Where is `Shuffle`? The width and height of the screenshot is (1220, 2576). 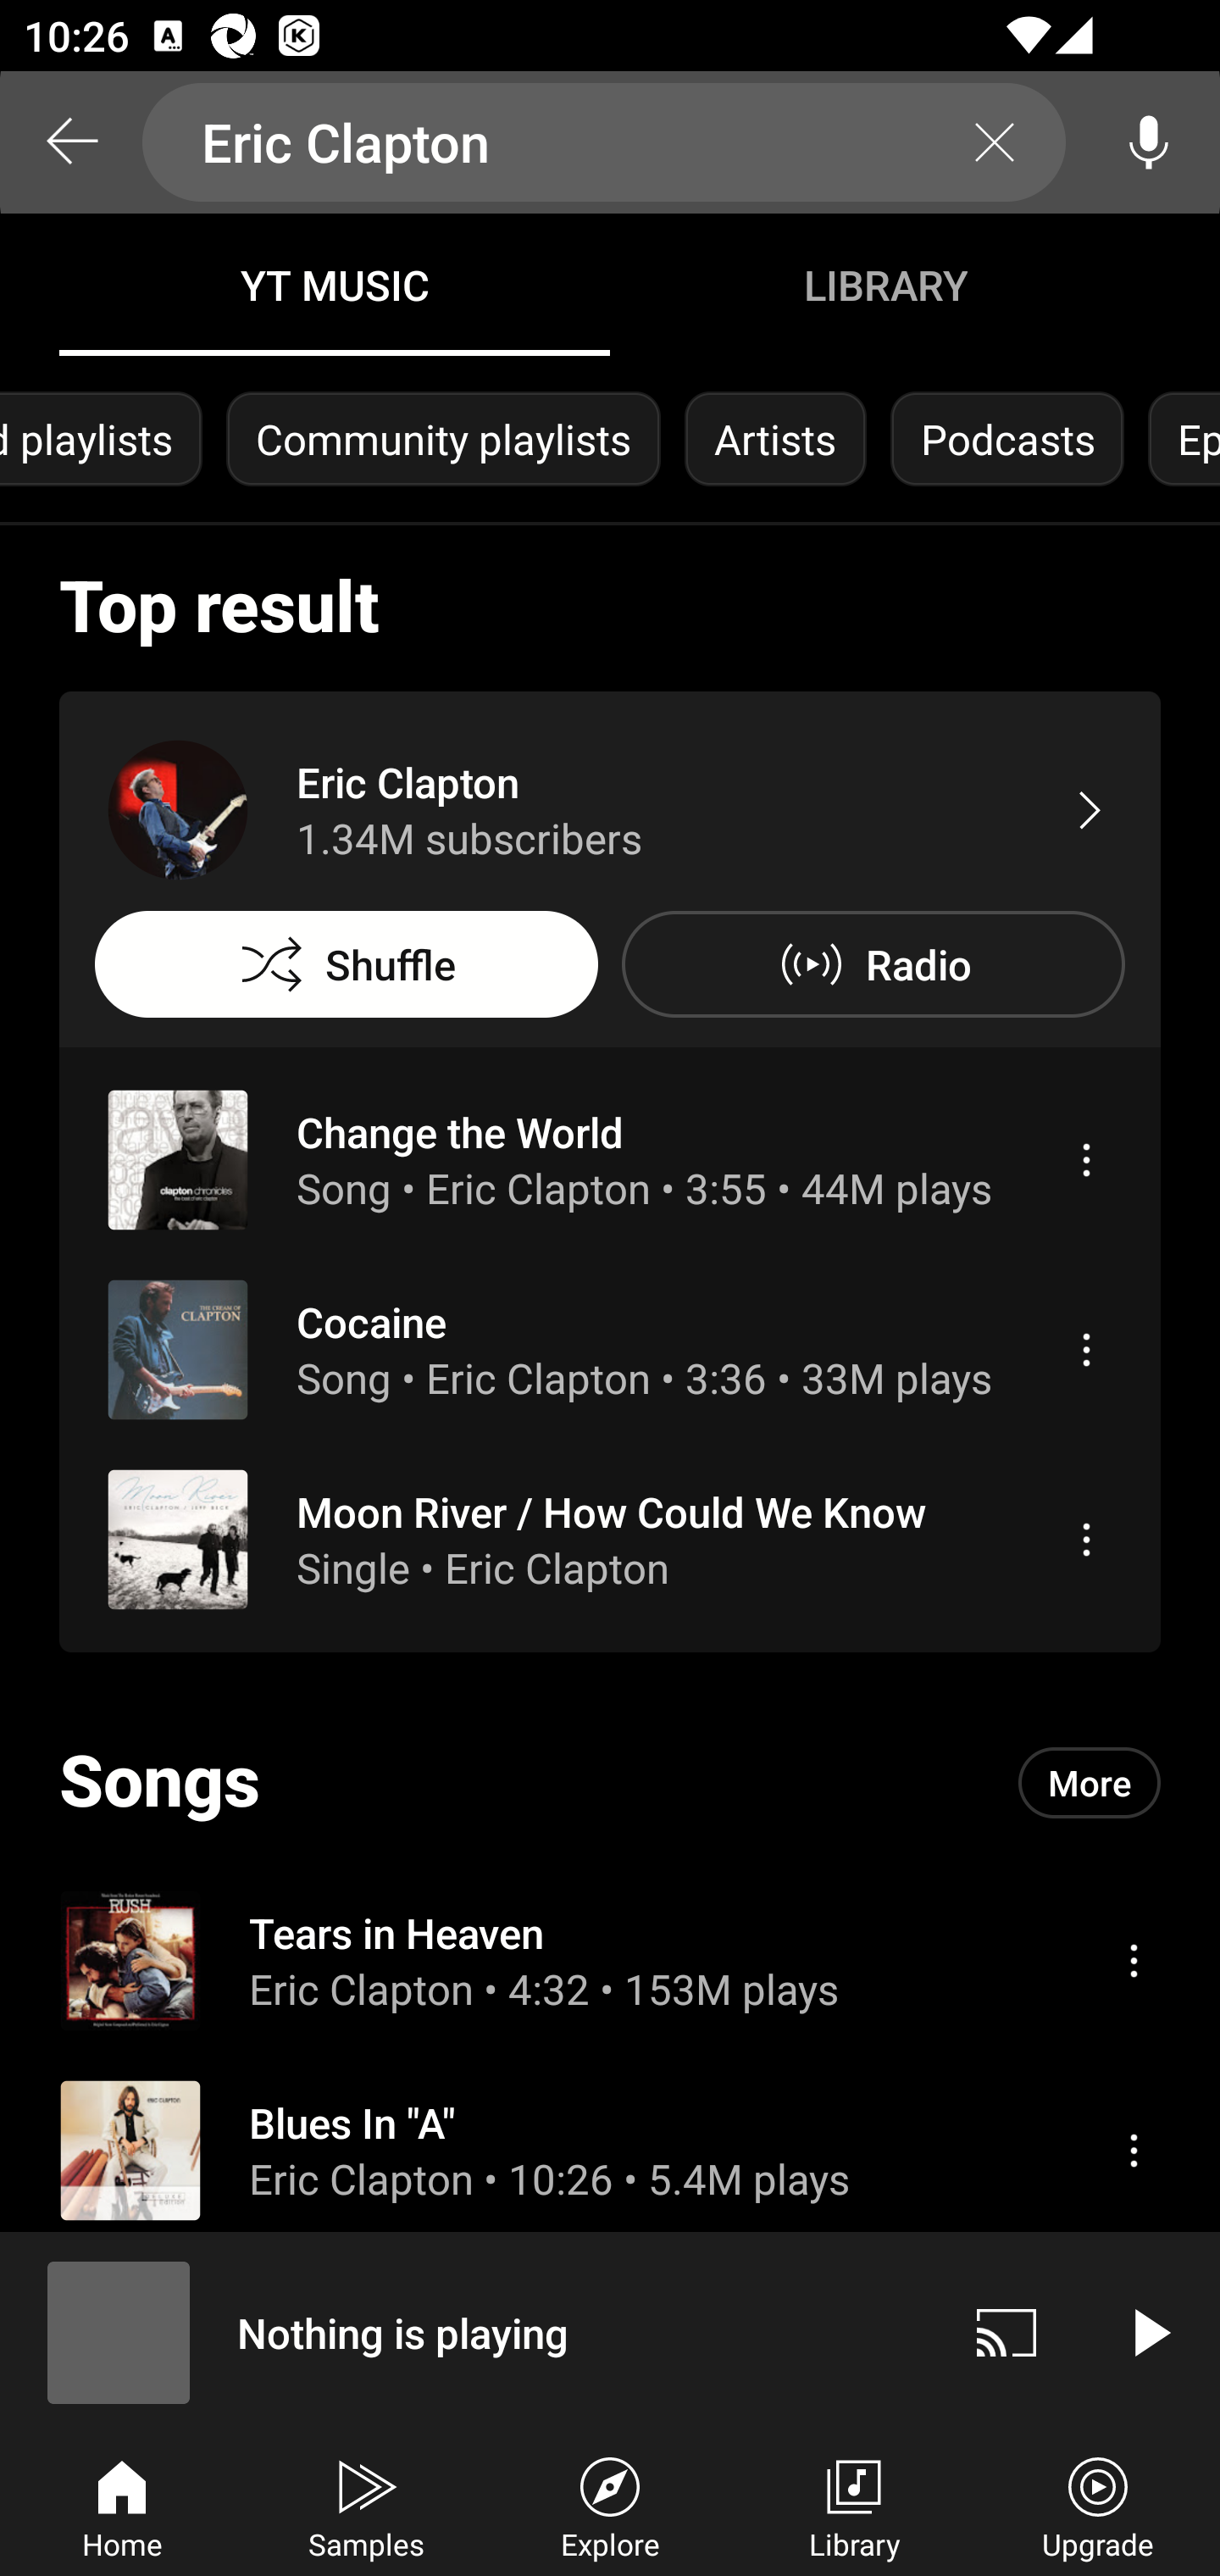 Shuffle is located at coordinates (346, 964).